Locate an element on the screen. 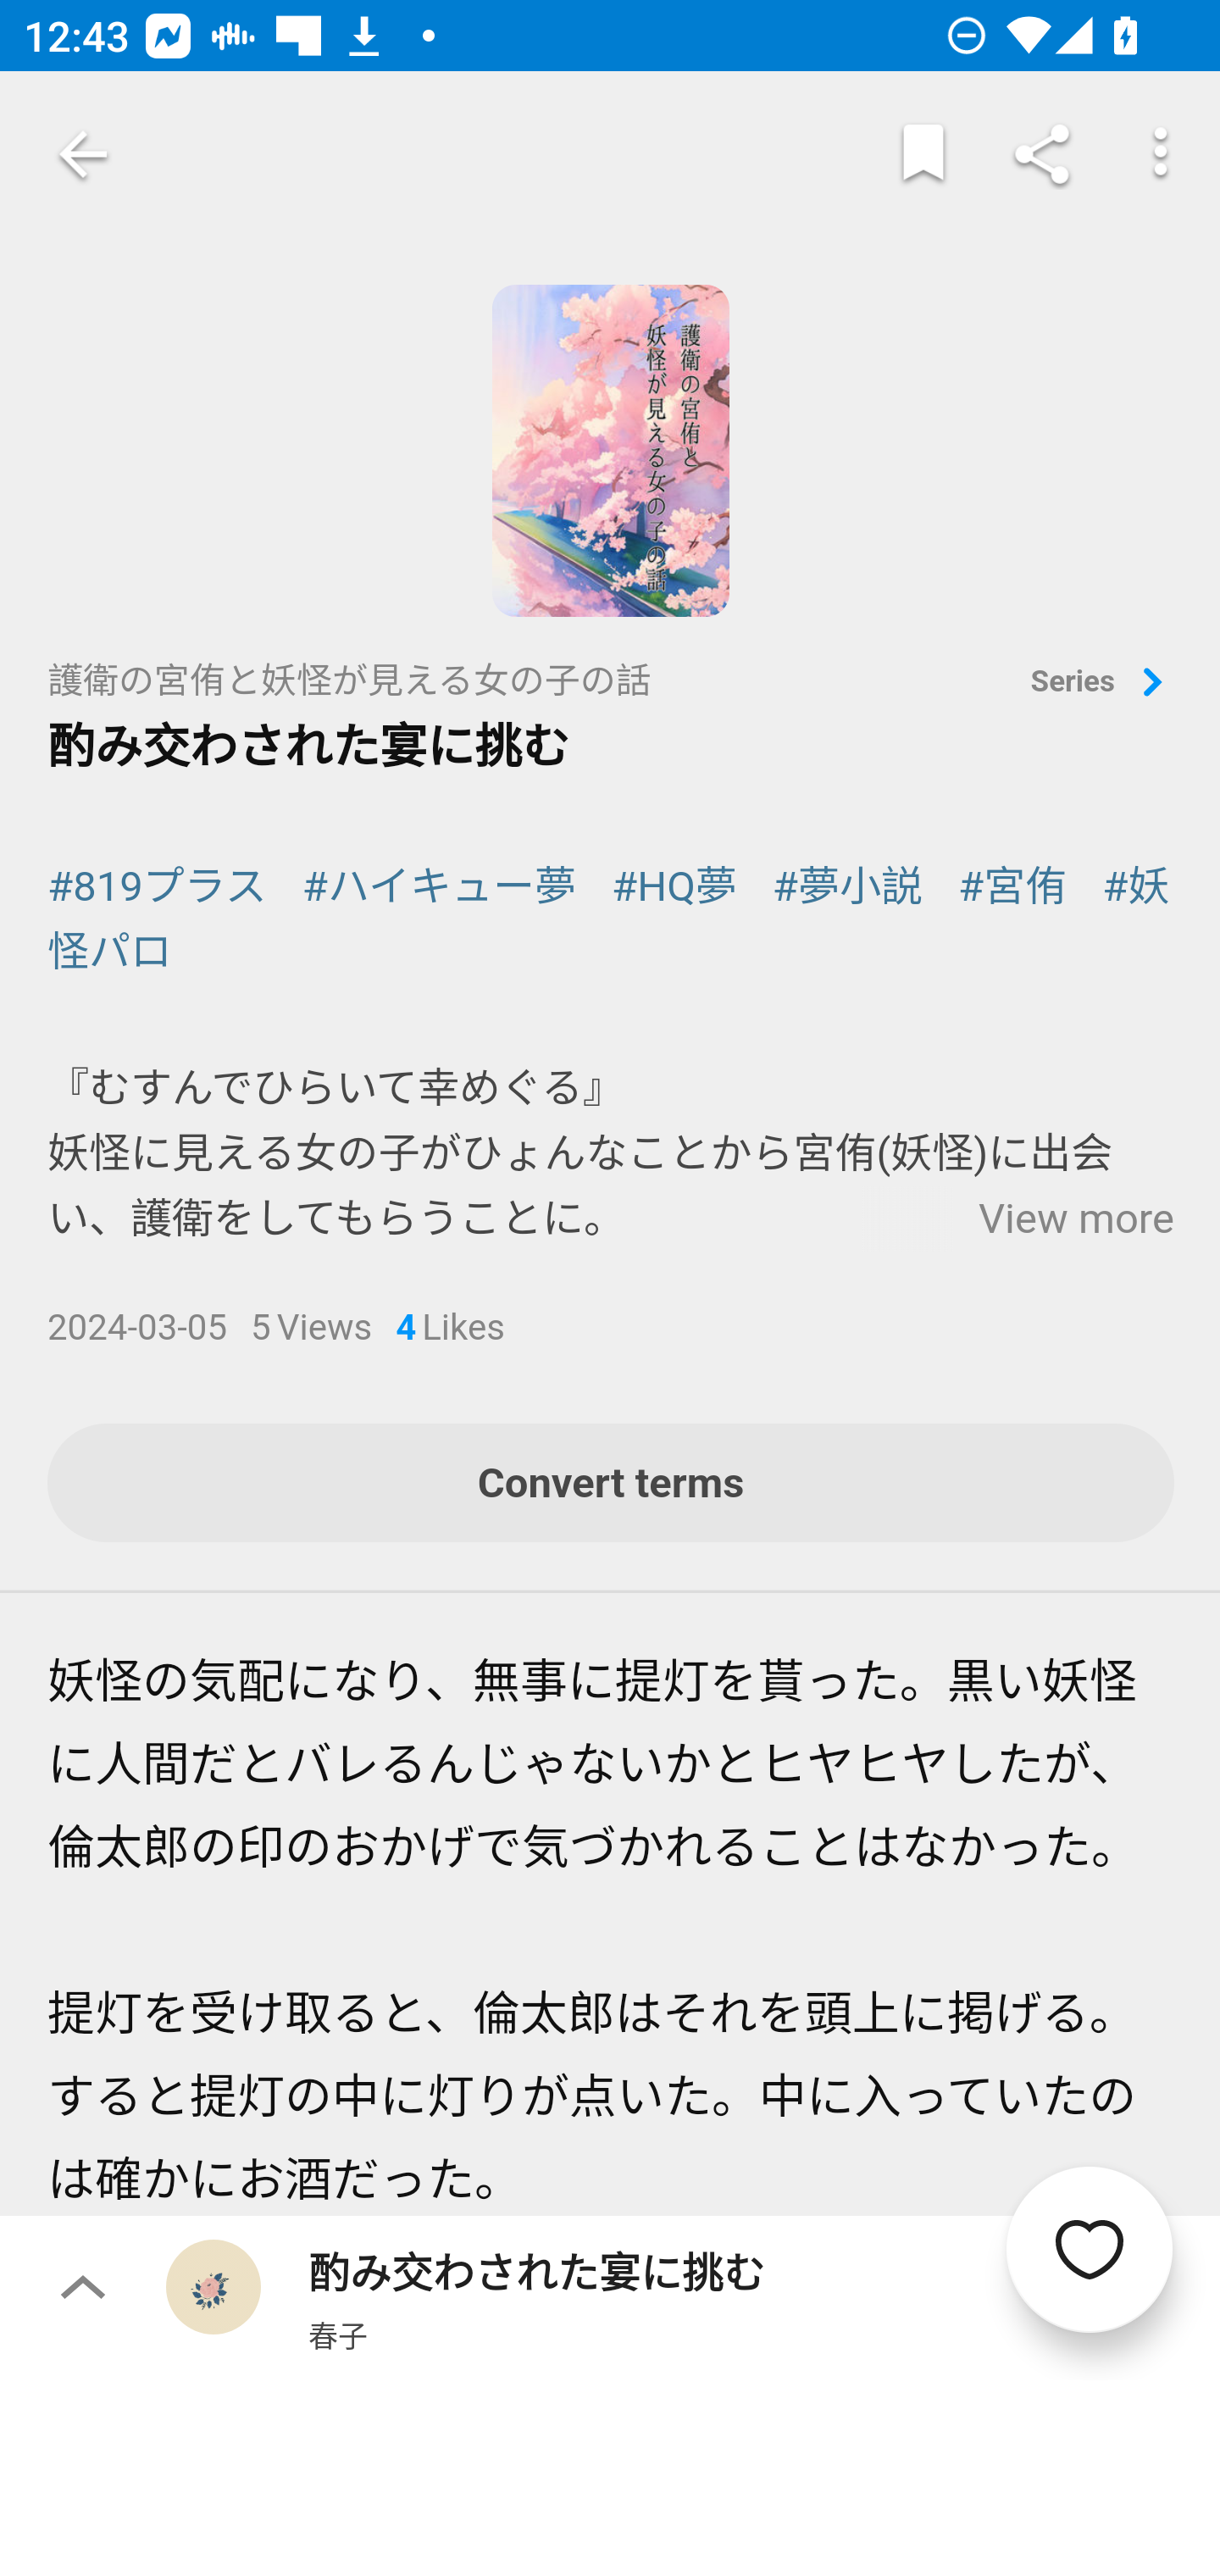  Convert terms is located at coordinates (612, 1485).